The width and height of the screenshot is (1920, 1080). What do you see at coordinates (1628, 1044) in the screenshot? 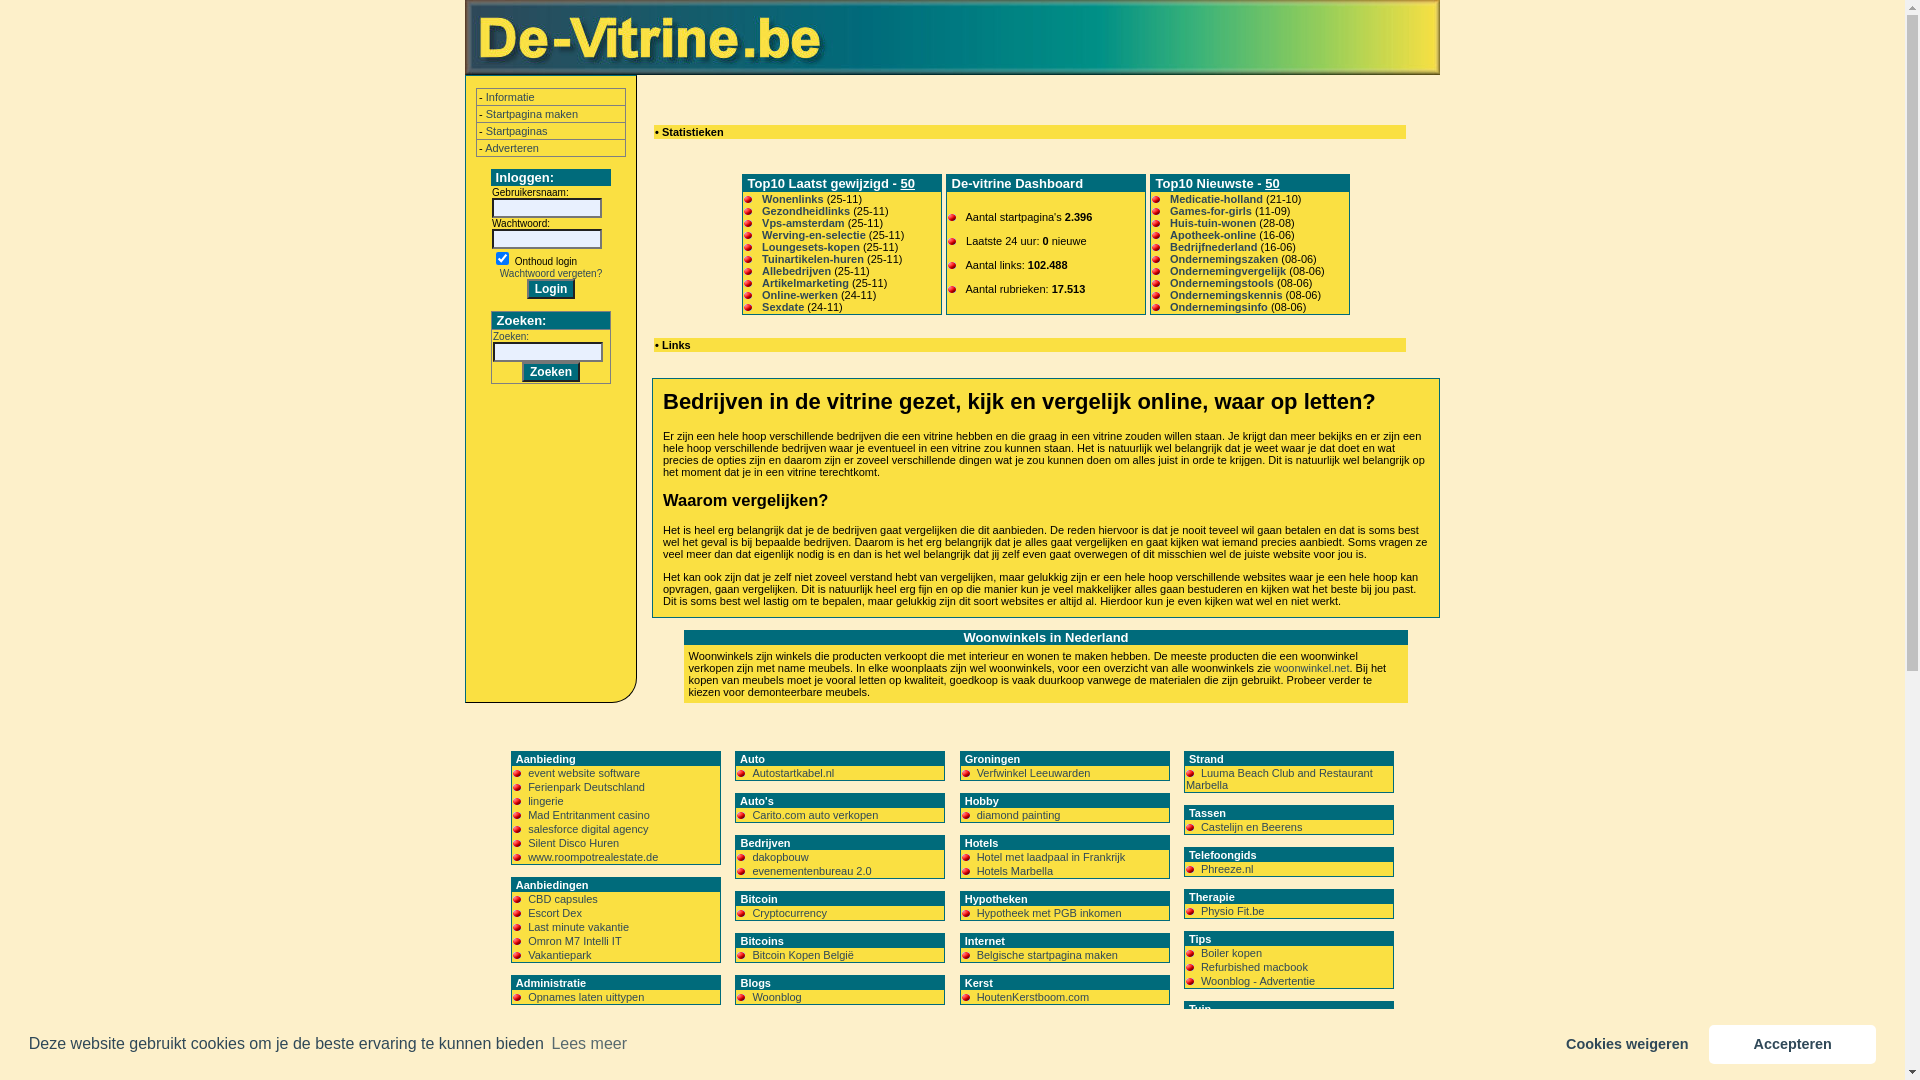
I see `Cookies weigeren` at bounding box center [1628, 1044].